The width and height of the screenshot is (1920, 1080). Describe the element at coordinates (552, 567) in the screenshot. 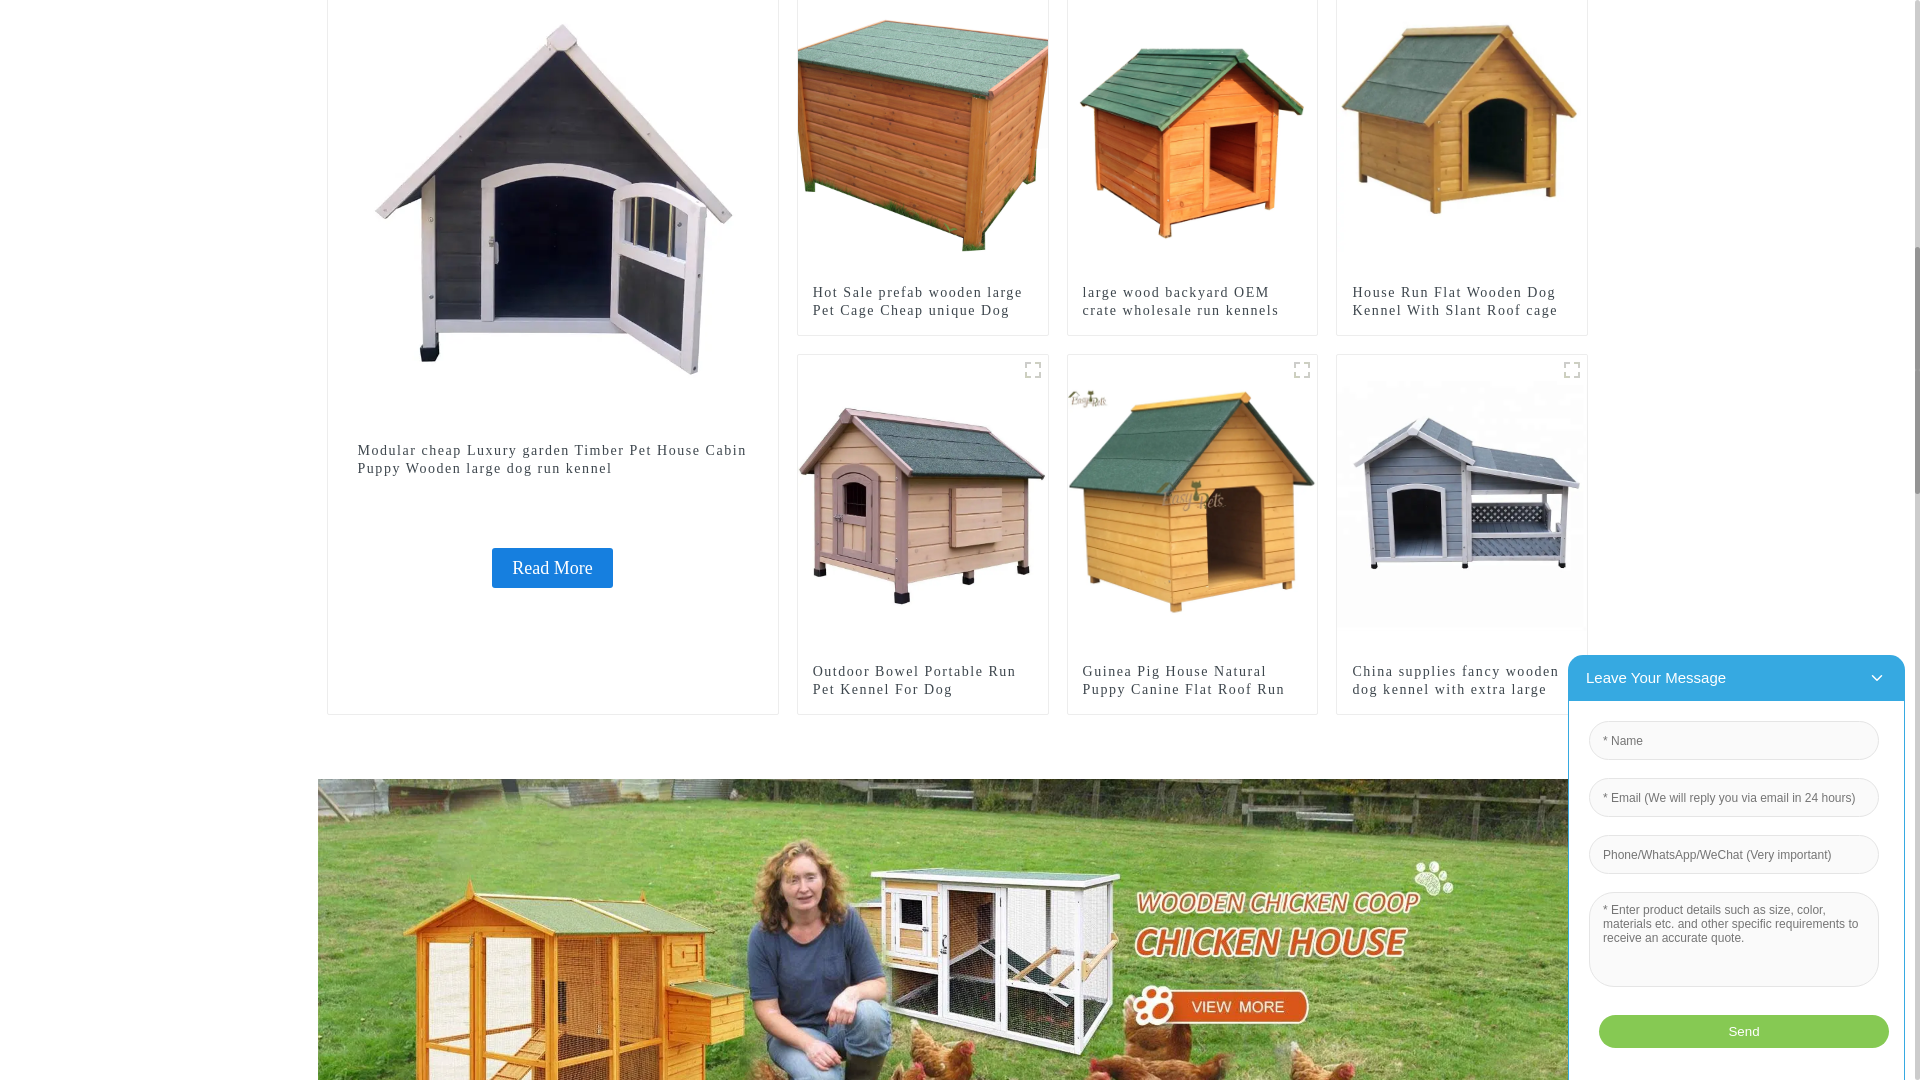

I see `Read More` at that location.